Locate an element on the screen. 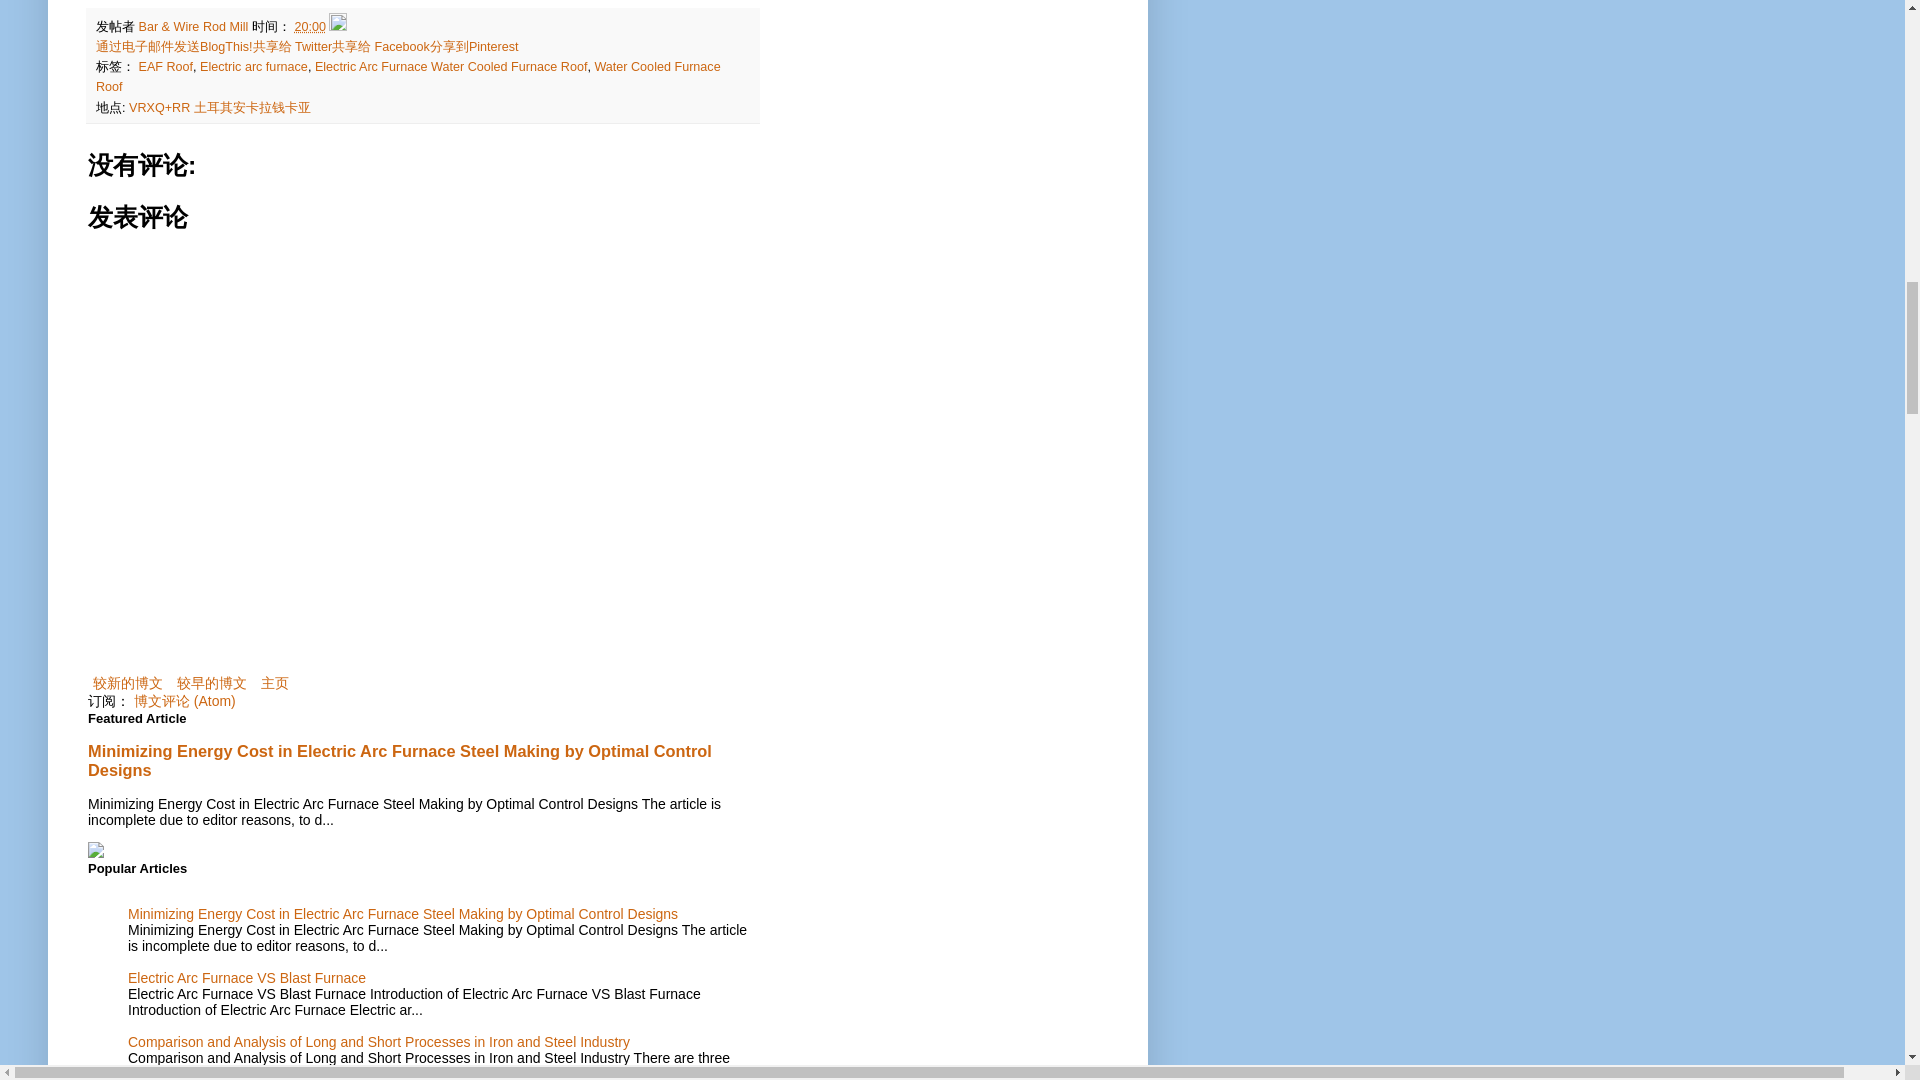 The height and width of the screenshot is (1080, 1920). Water Cooled Furnace Roof is located at coordinates (408, 76).